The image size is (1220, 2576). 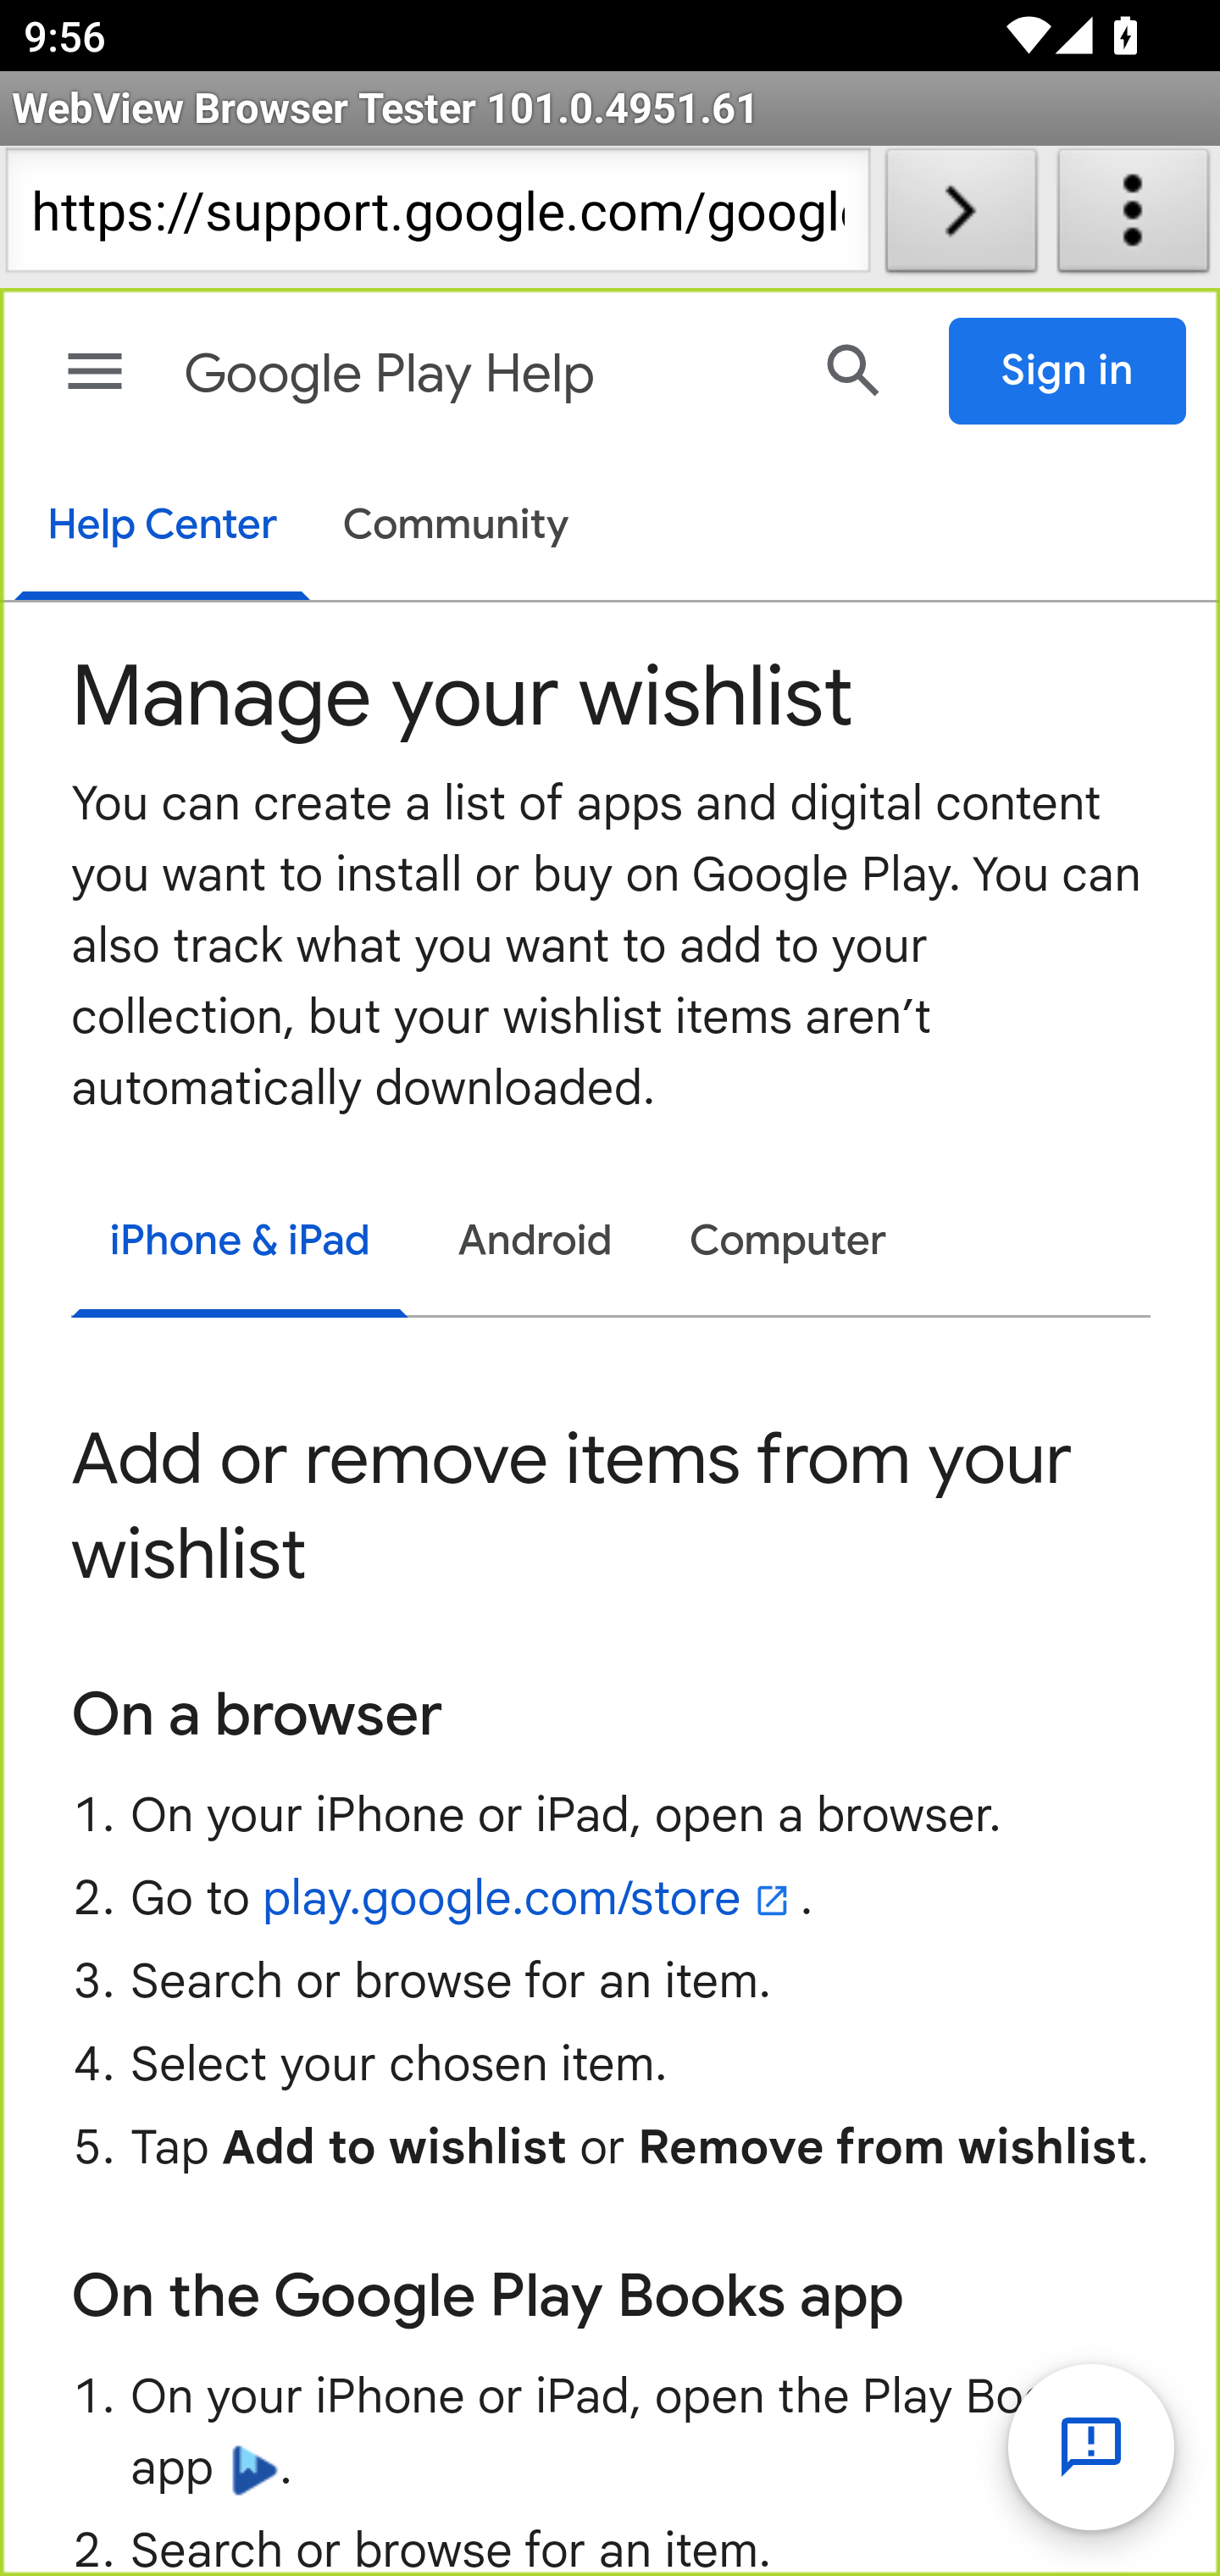 I want to click on Search Help Center, so click(x=854, y=370).